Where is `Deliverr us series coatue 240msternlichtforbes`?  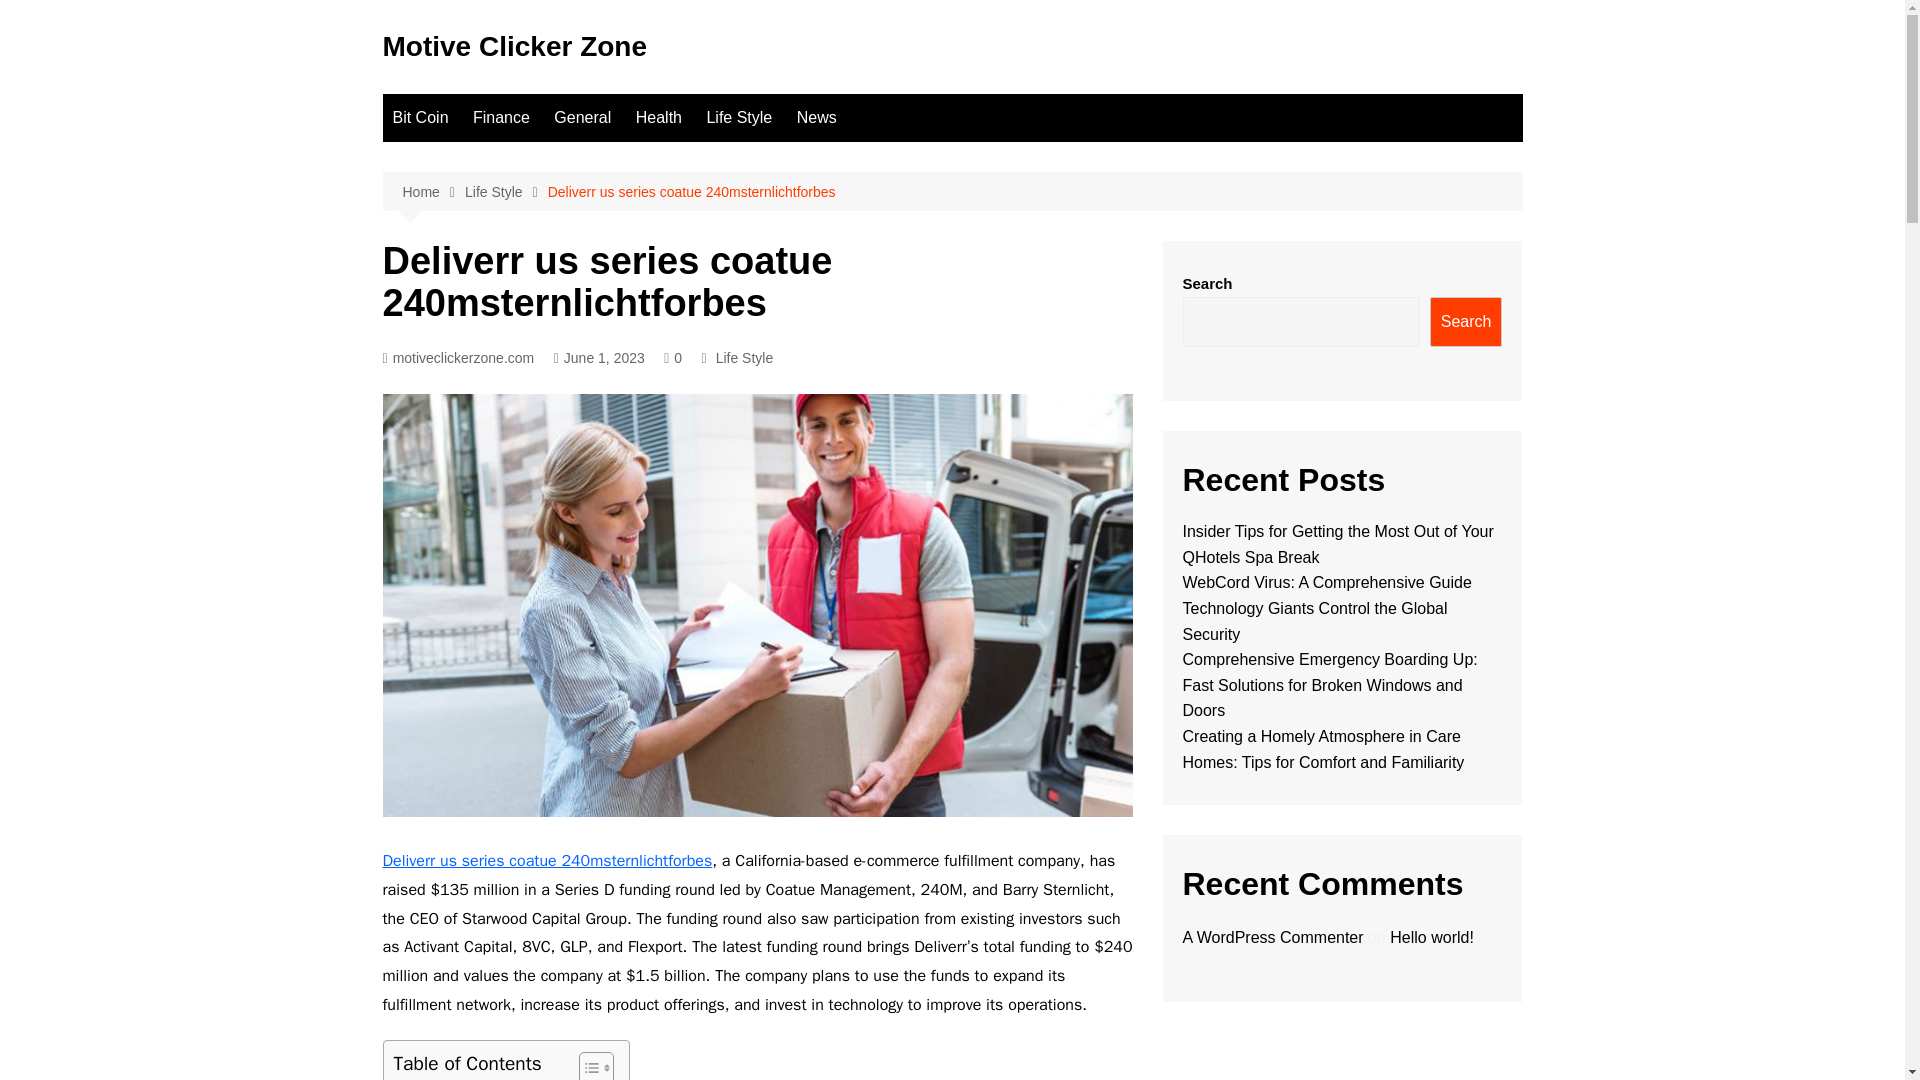 Deliverr us series coatue 240msternlichtforbes is located at coordinates (691, 192).